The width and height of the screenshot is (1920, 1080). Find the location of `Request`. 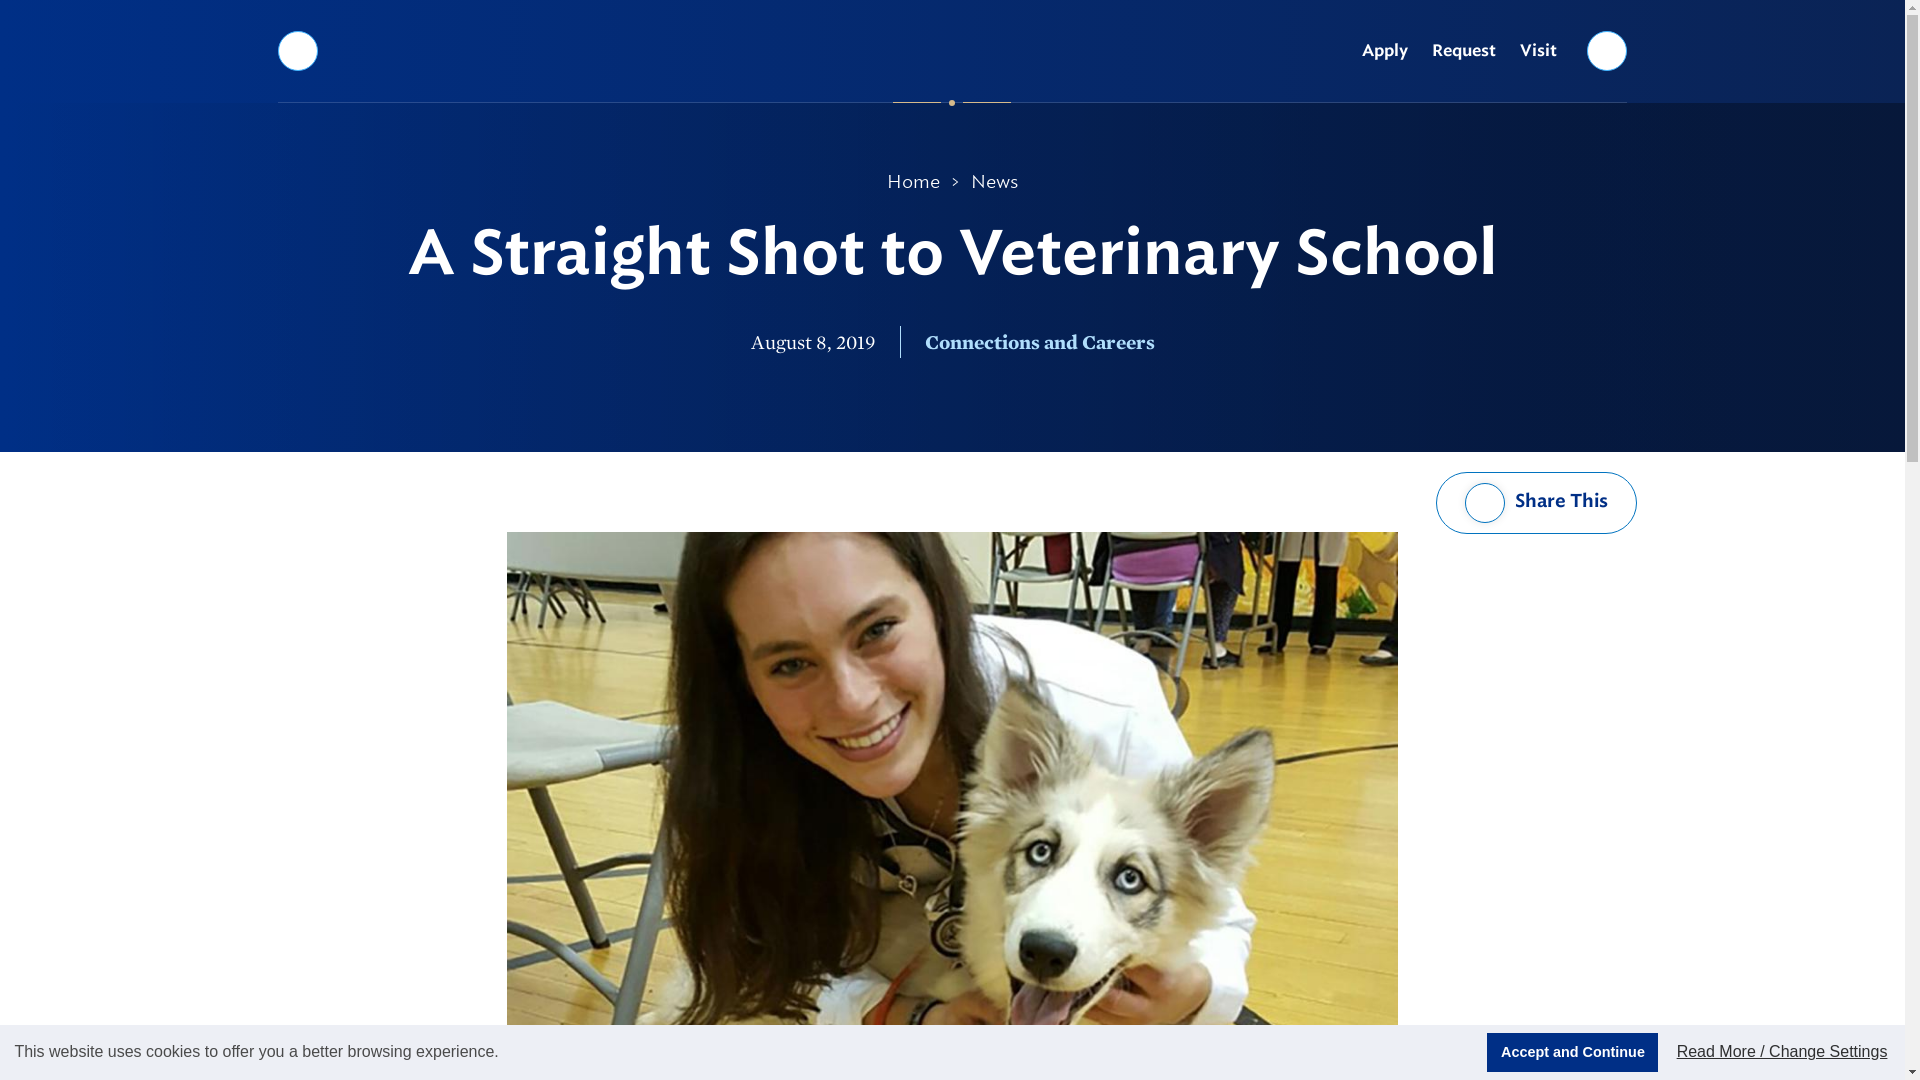

Request is located at coordinates (1464, 51).